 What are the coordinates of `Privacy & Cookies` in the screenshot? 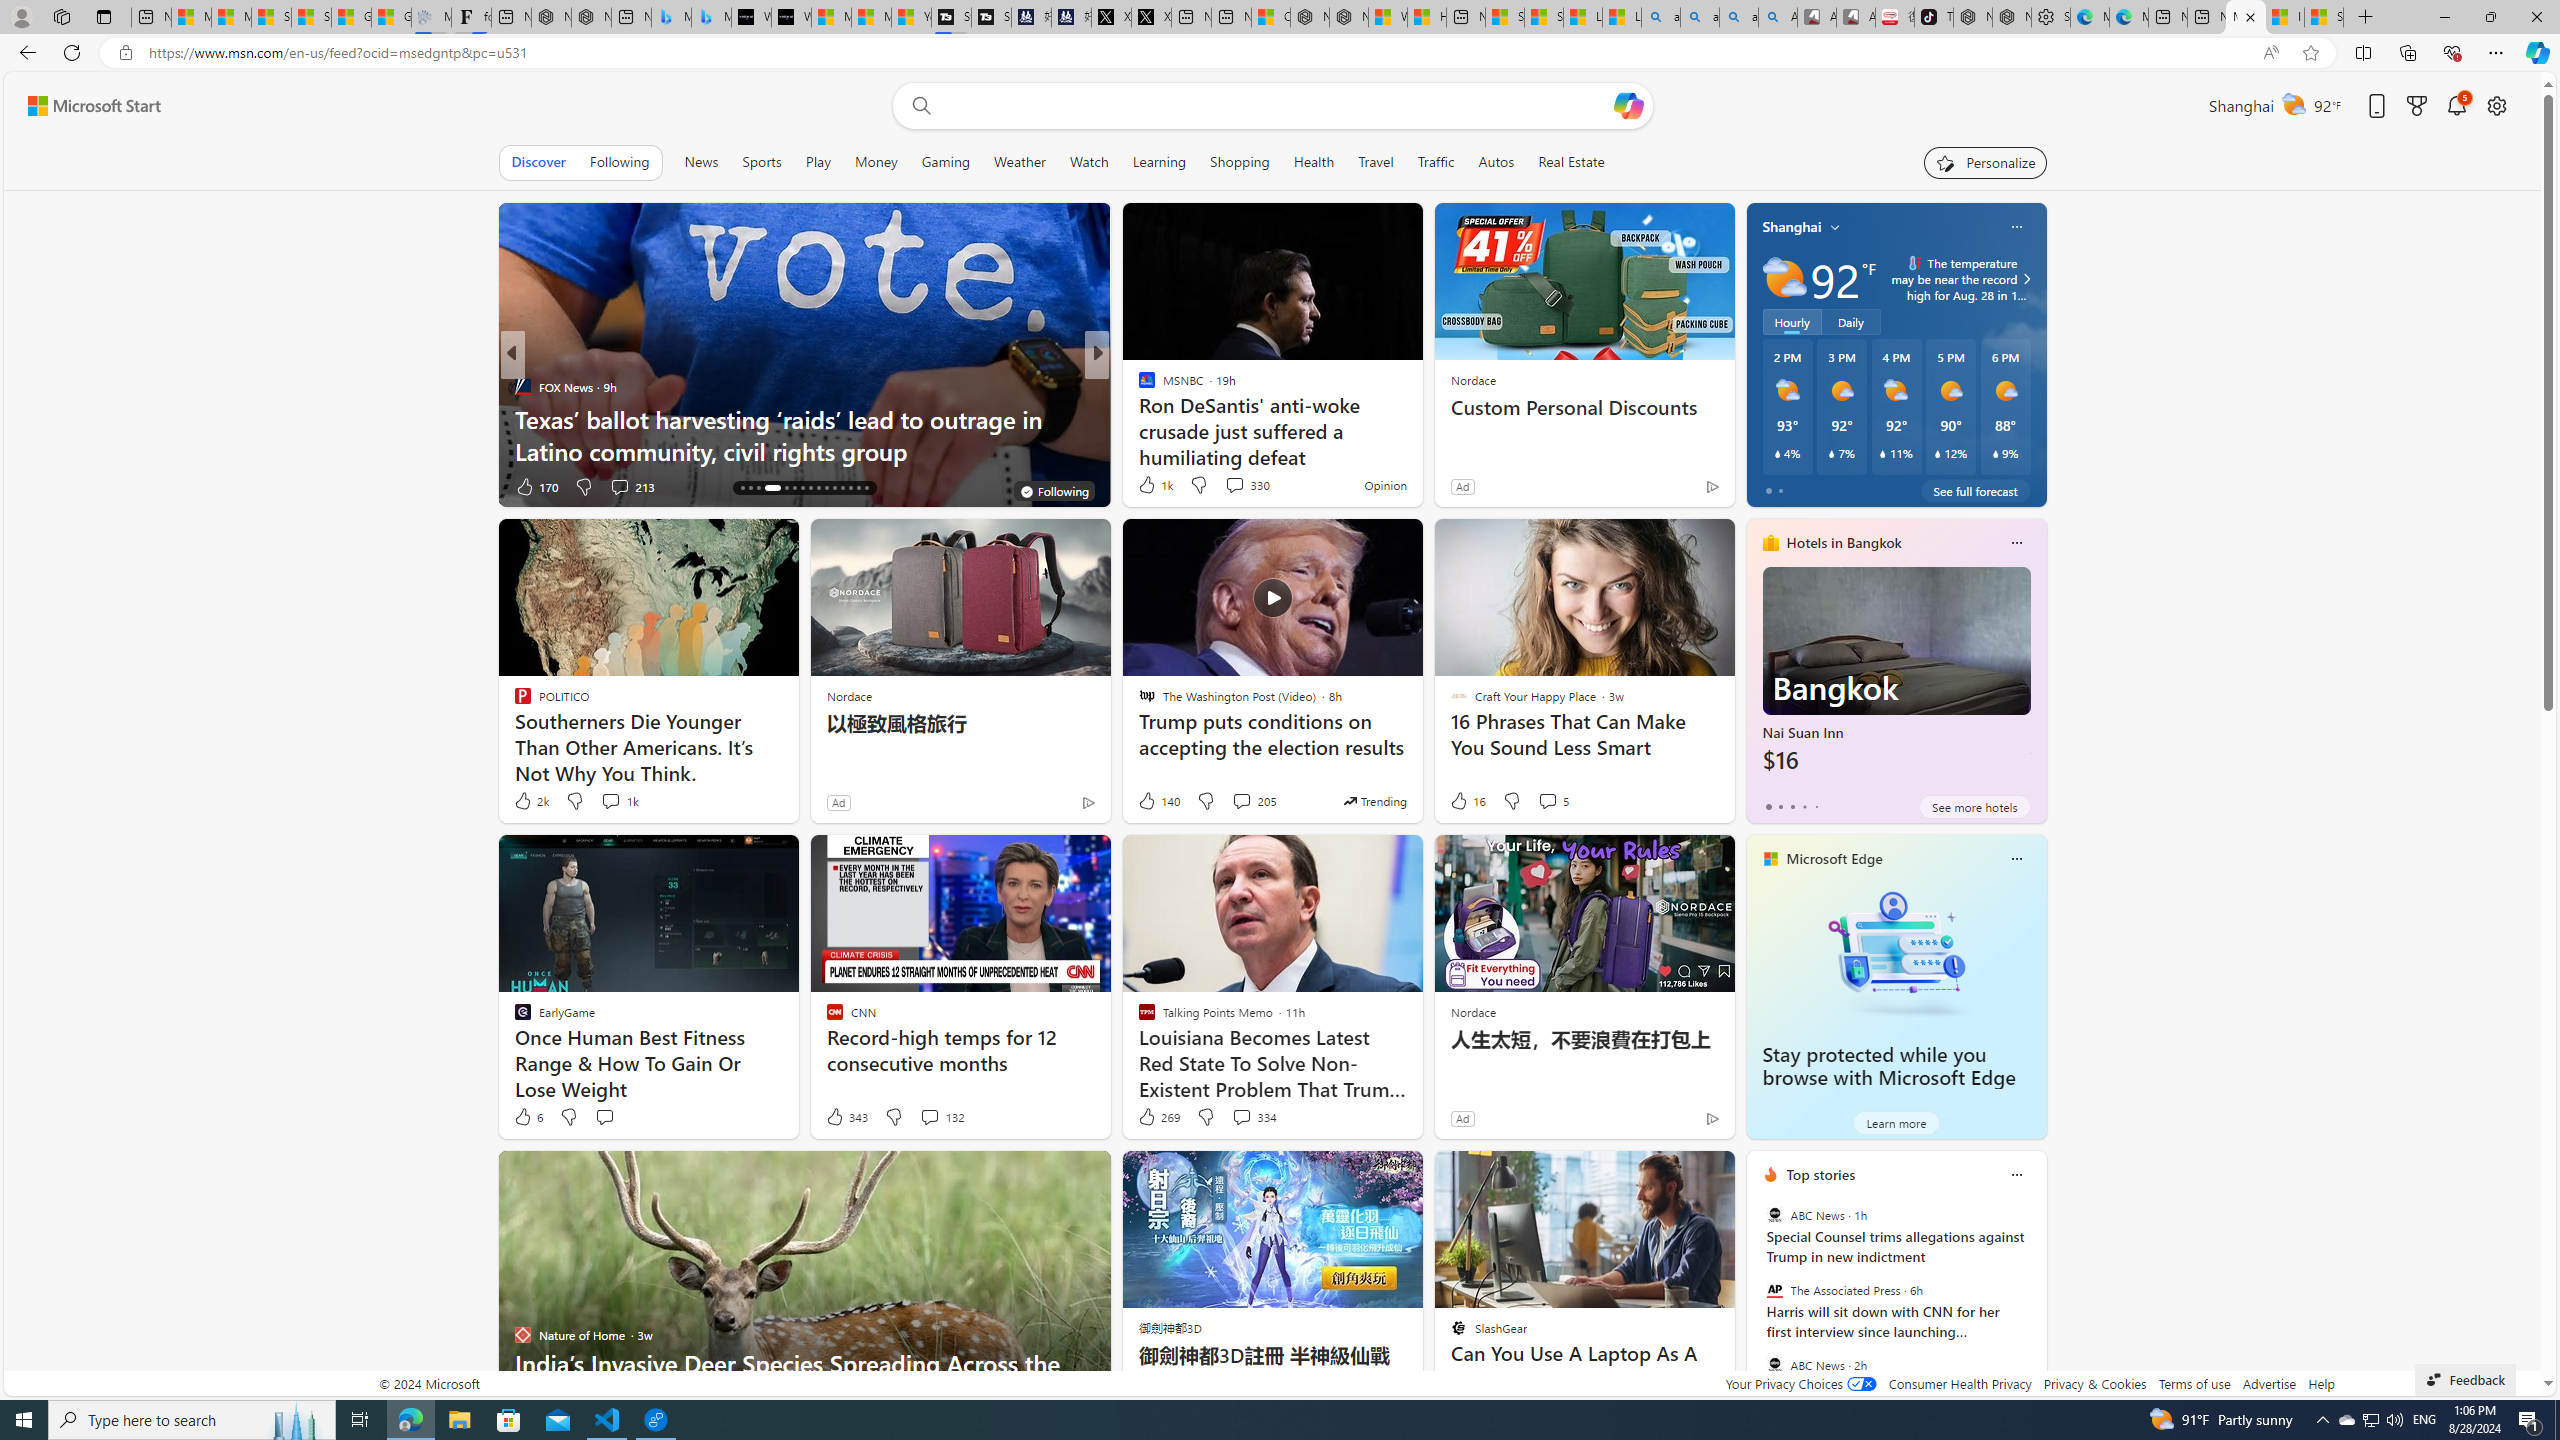 It's located at (2094, 1384).